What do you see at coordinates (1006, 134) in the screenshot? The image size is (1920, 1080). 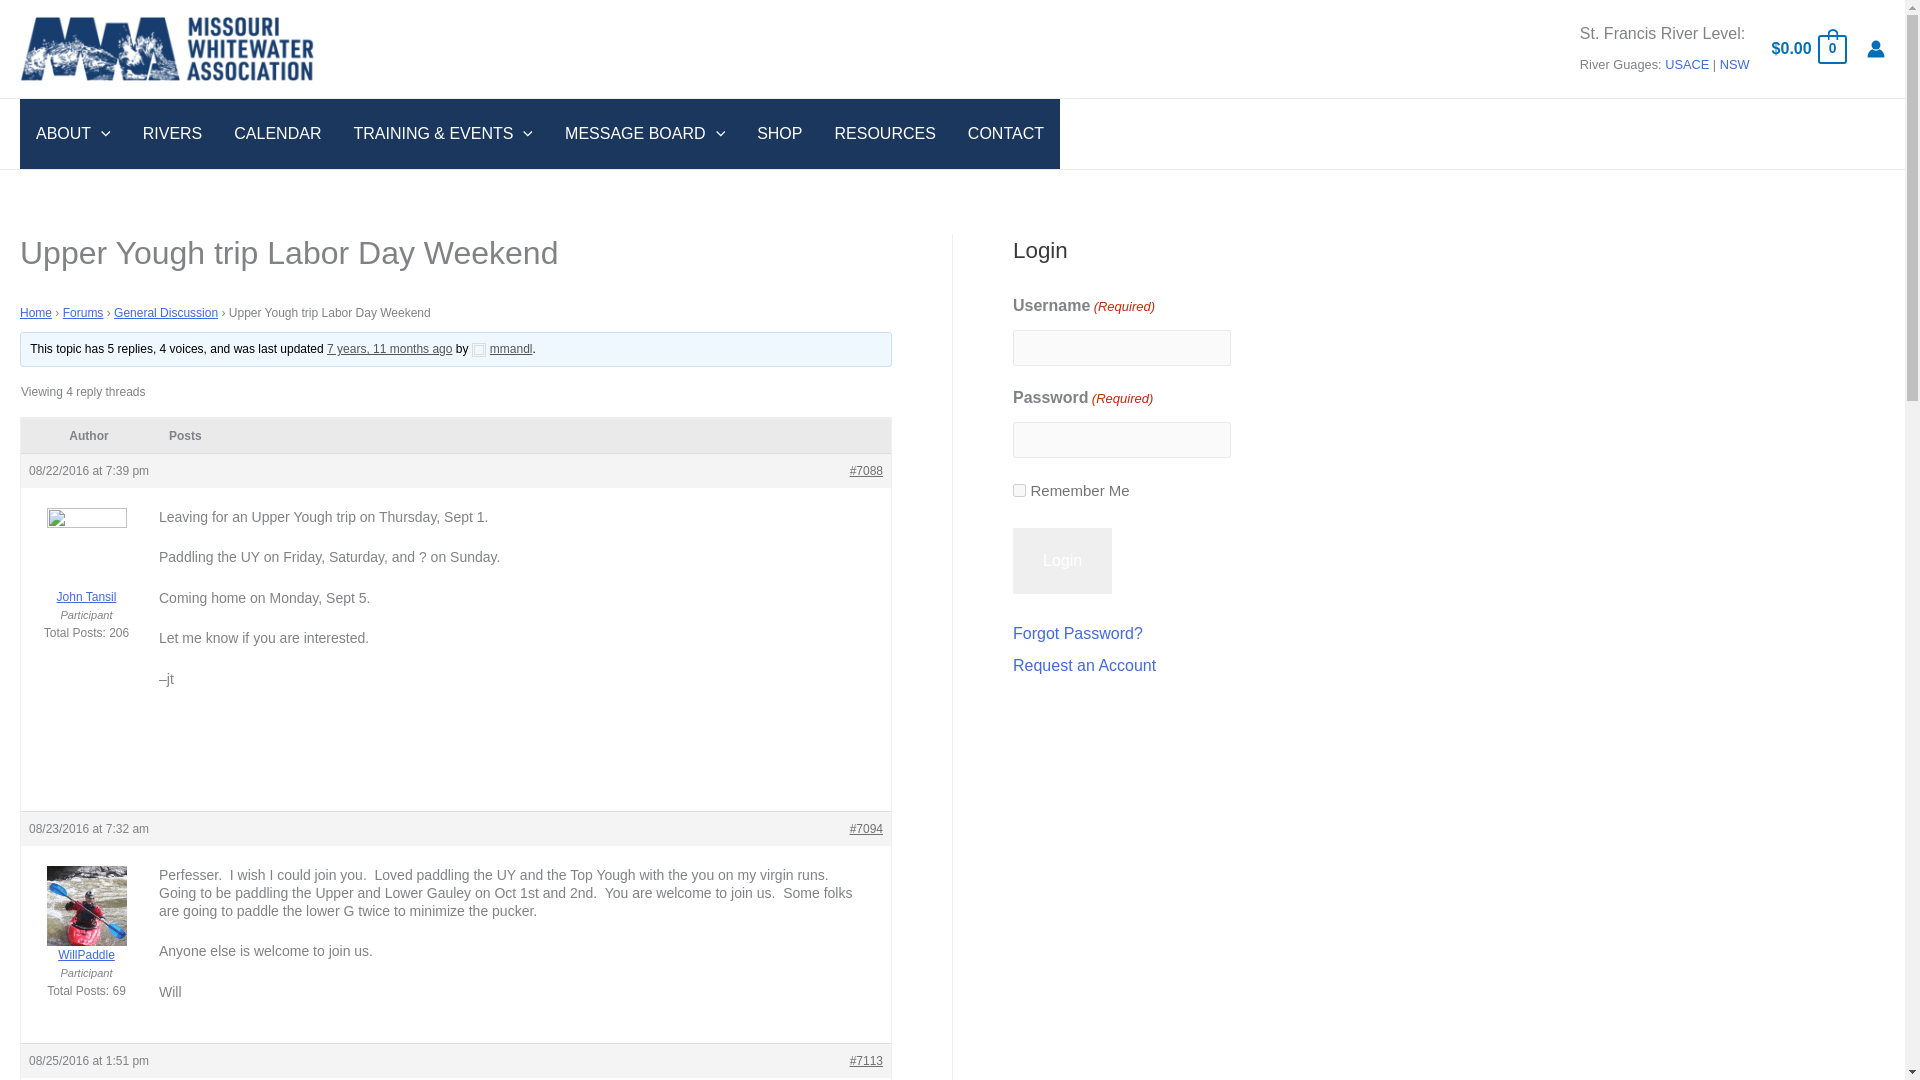 I see `CONTACT` at bounding box center [1006, 134].